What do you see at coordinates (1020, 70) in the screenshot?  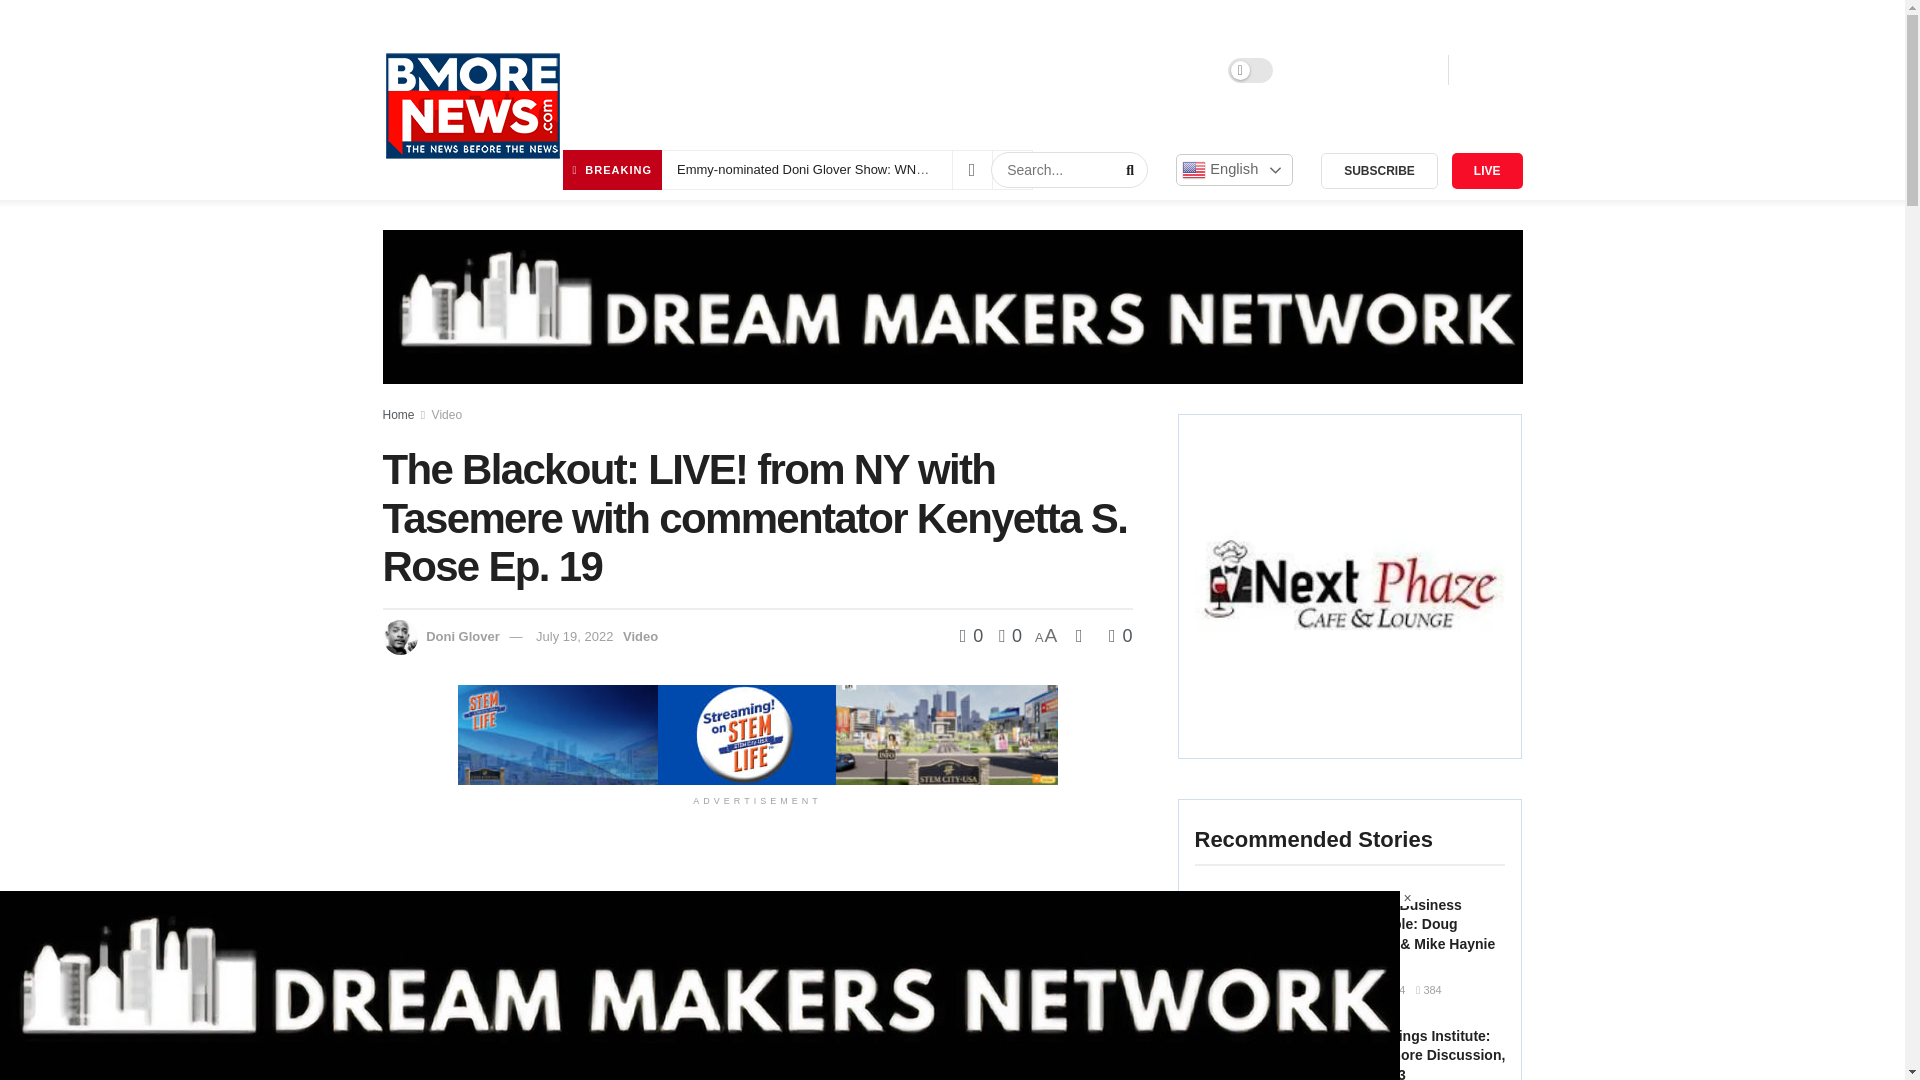 I see `STOCKS` at bounding box center [1020, 70].